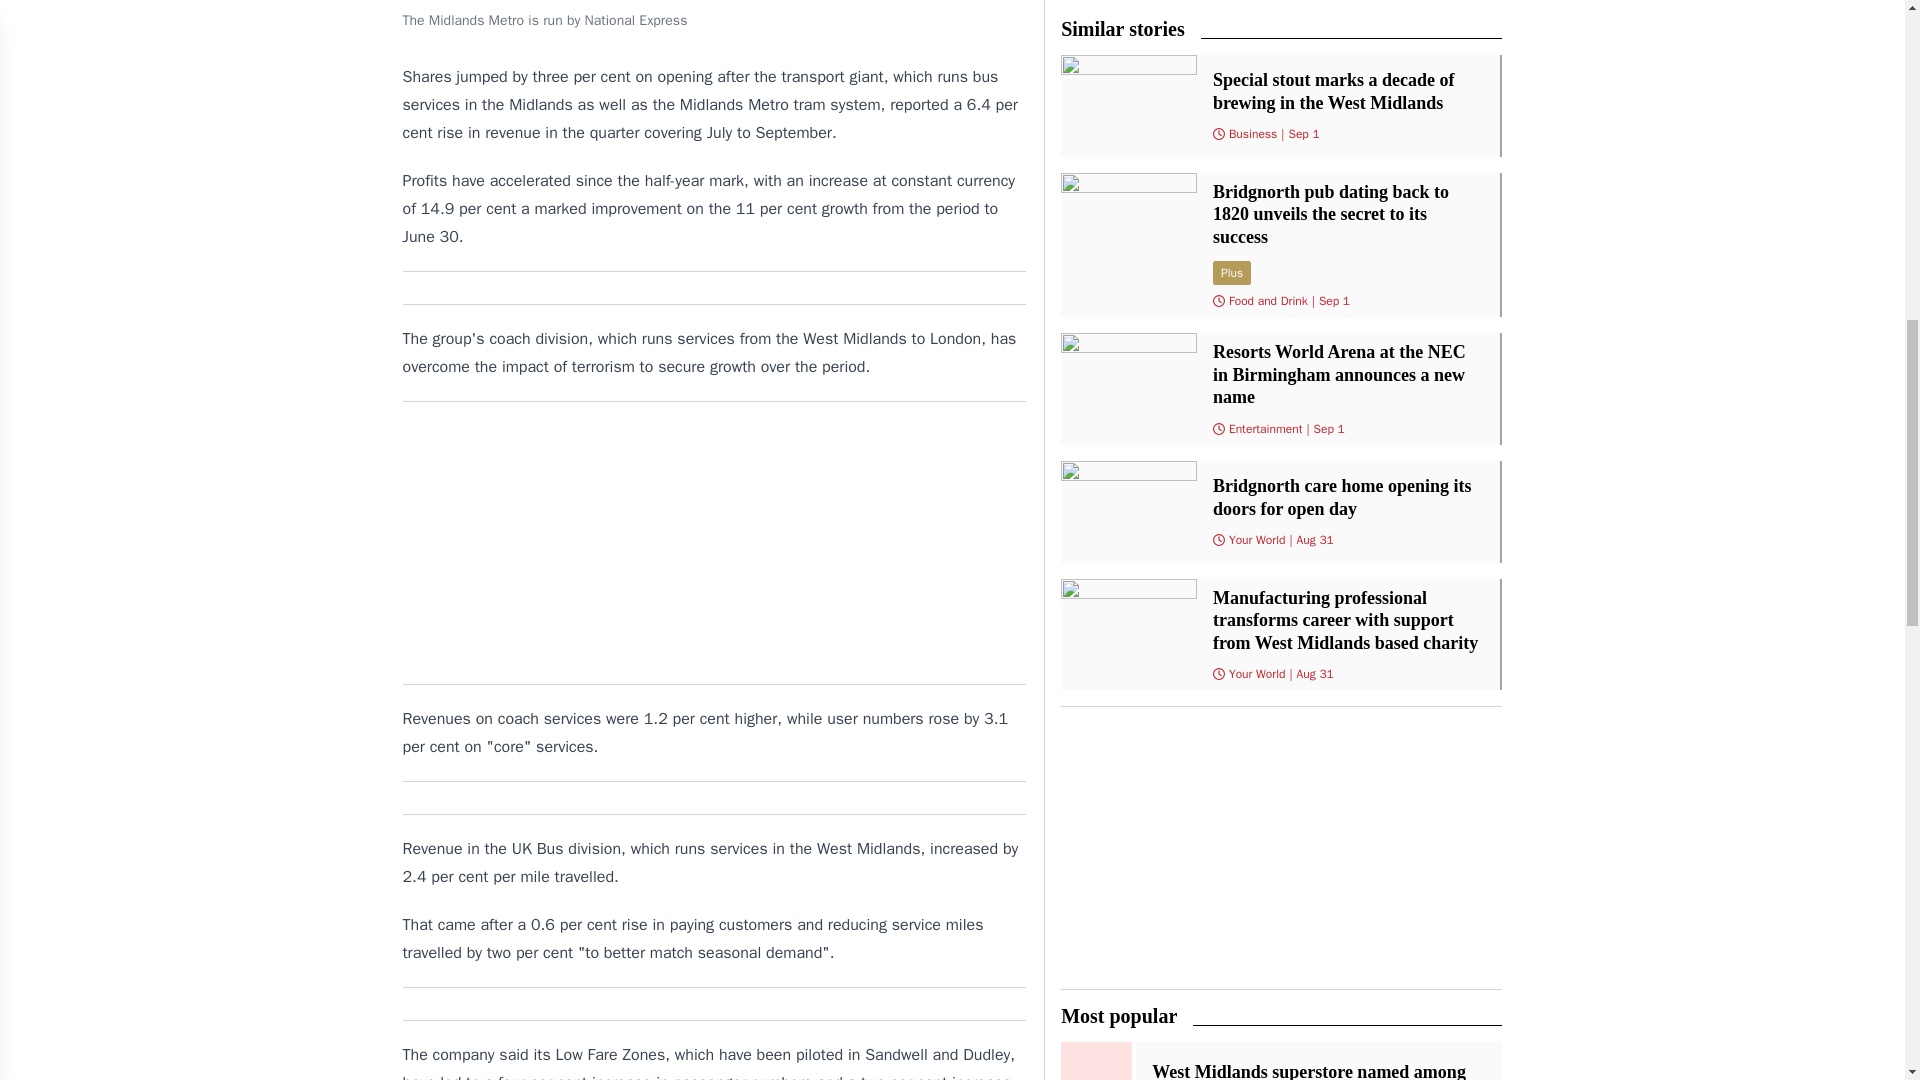 This screenshot has height=1080, width=1920. What do you see at coordinates (1268, 300) in the screenshot?
I see `Food and Drink` at bounding box center [1268, 300].